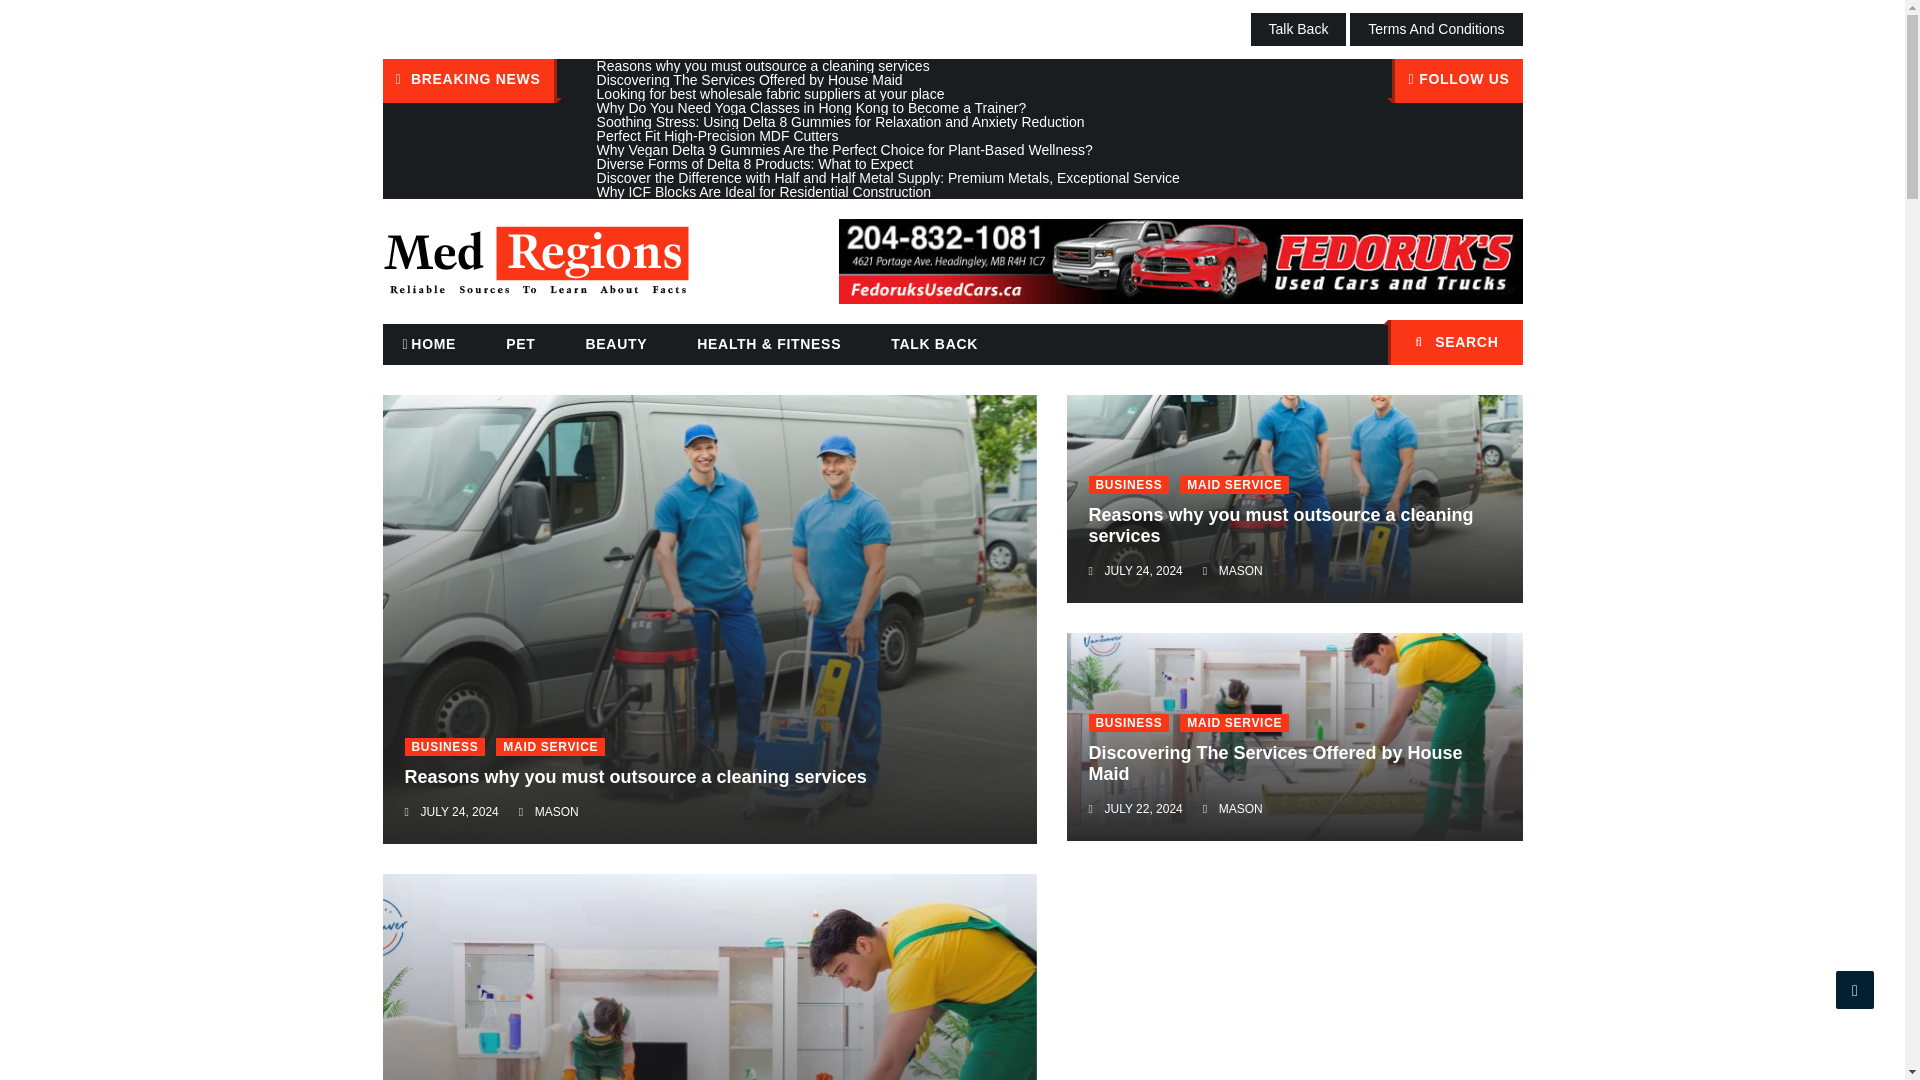 The image size is (1920, 1080). I want to click on JULY 24, 2024, so click(1143, 570).